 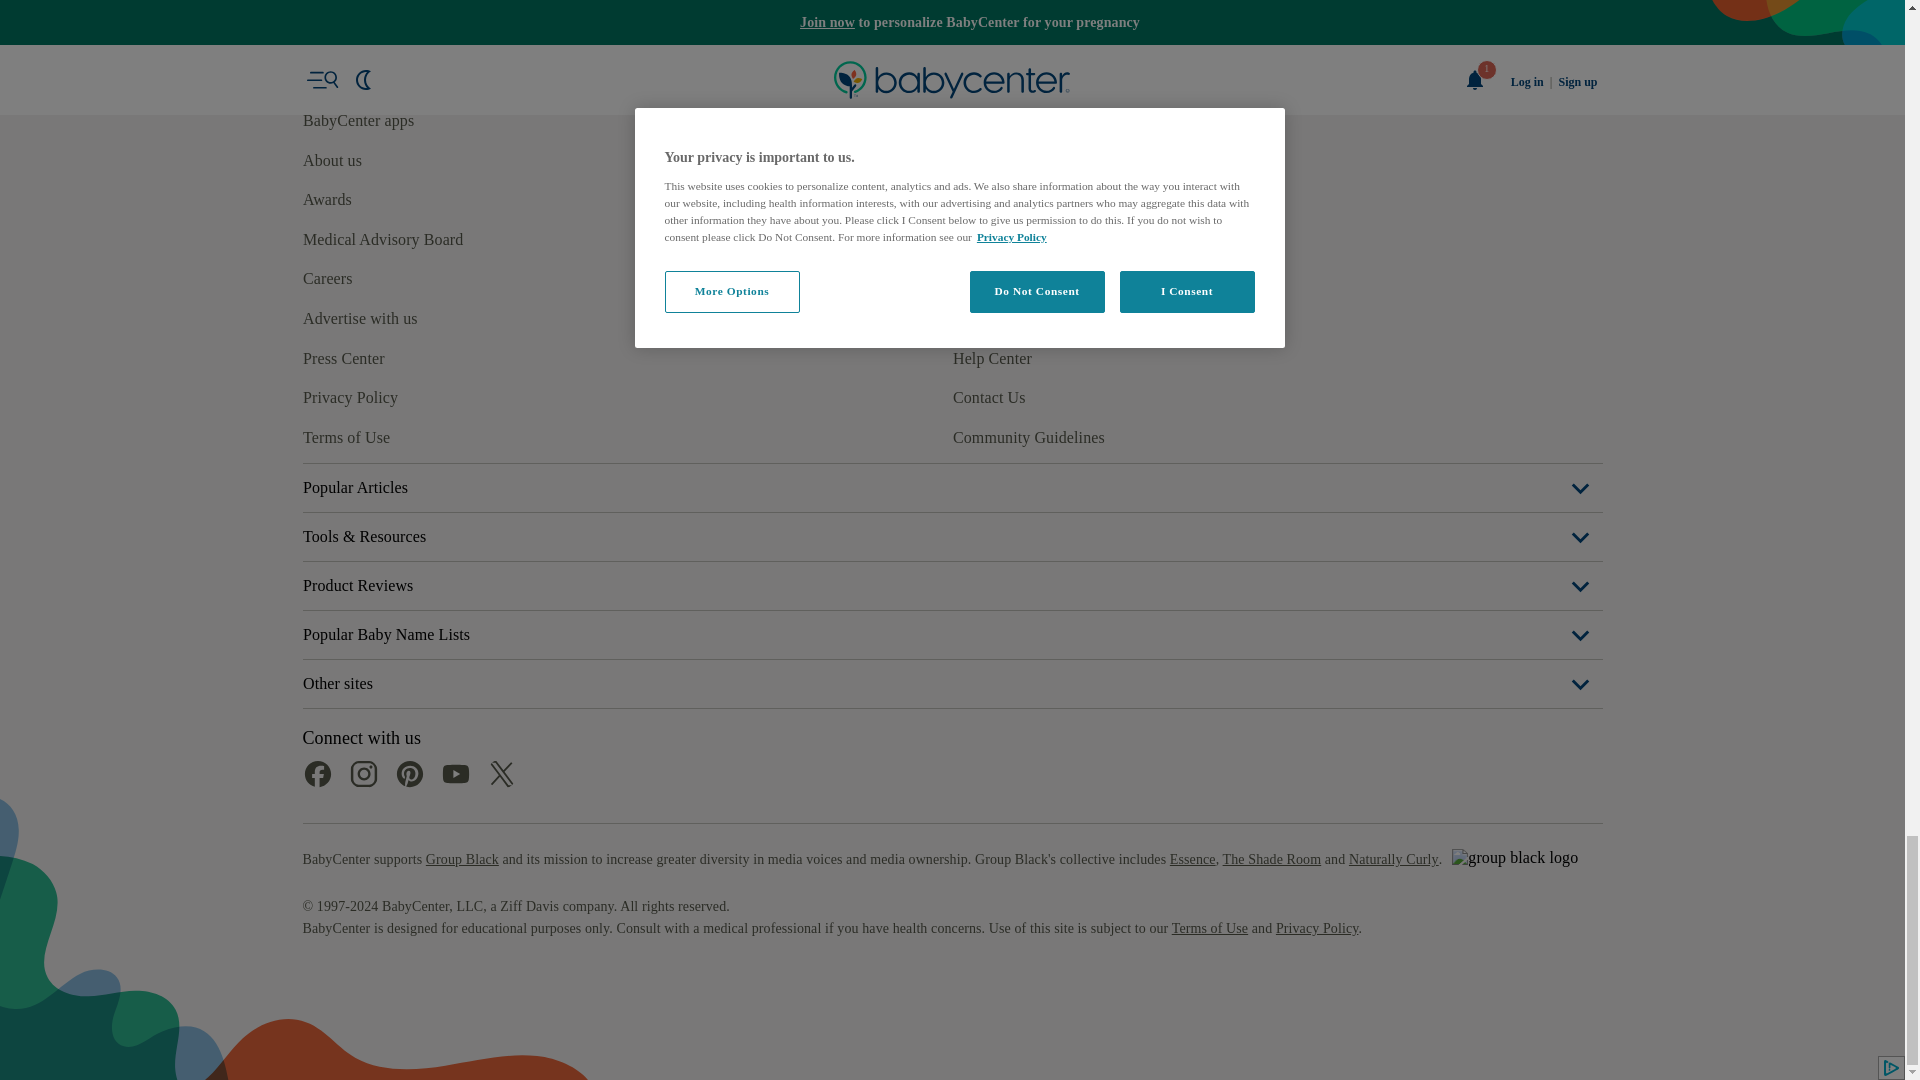 What do you see at coordinates (408, 515) in the screenshot?
I see `BabyCenter Pinterest board` at bounding box center [408, 515].